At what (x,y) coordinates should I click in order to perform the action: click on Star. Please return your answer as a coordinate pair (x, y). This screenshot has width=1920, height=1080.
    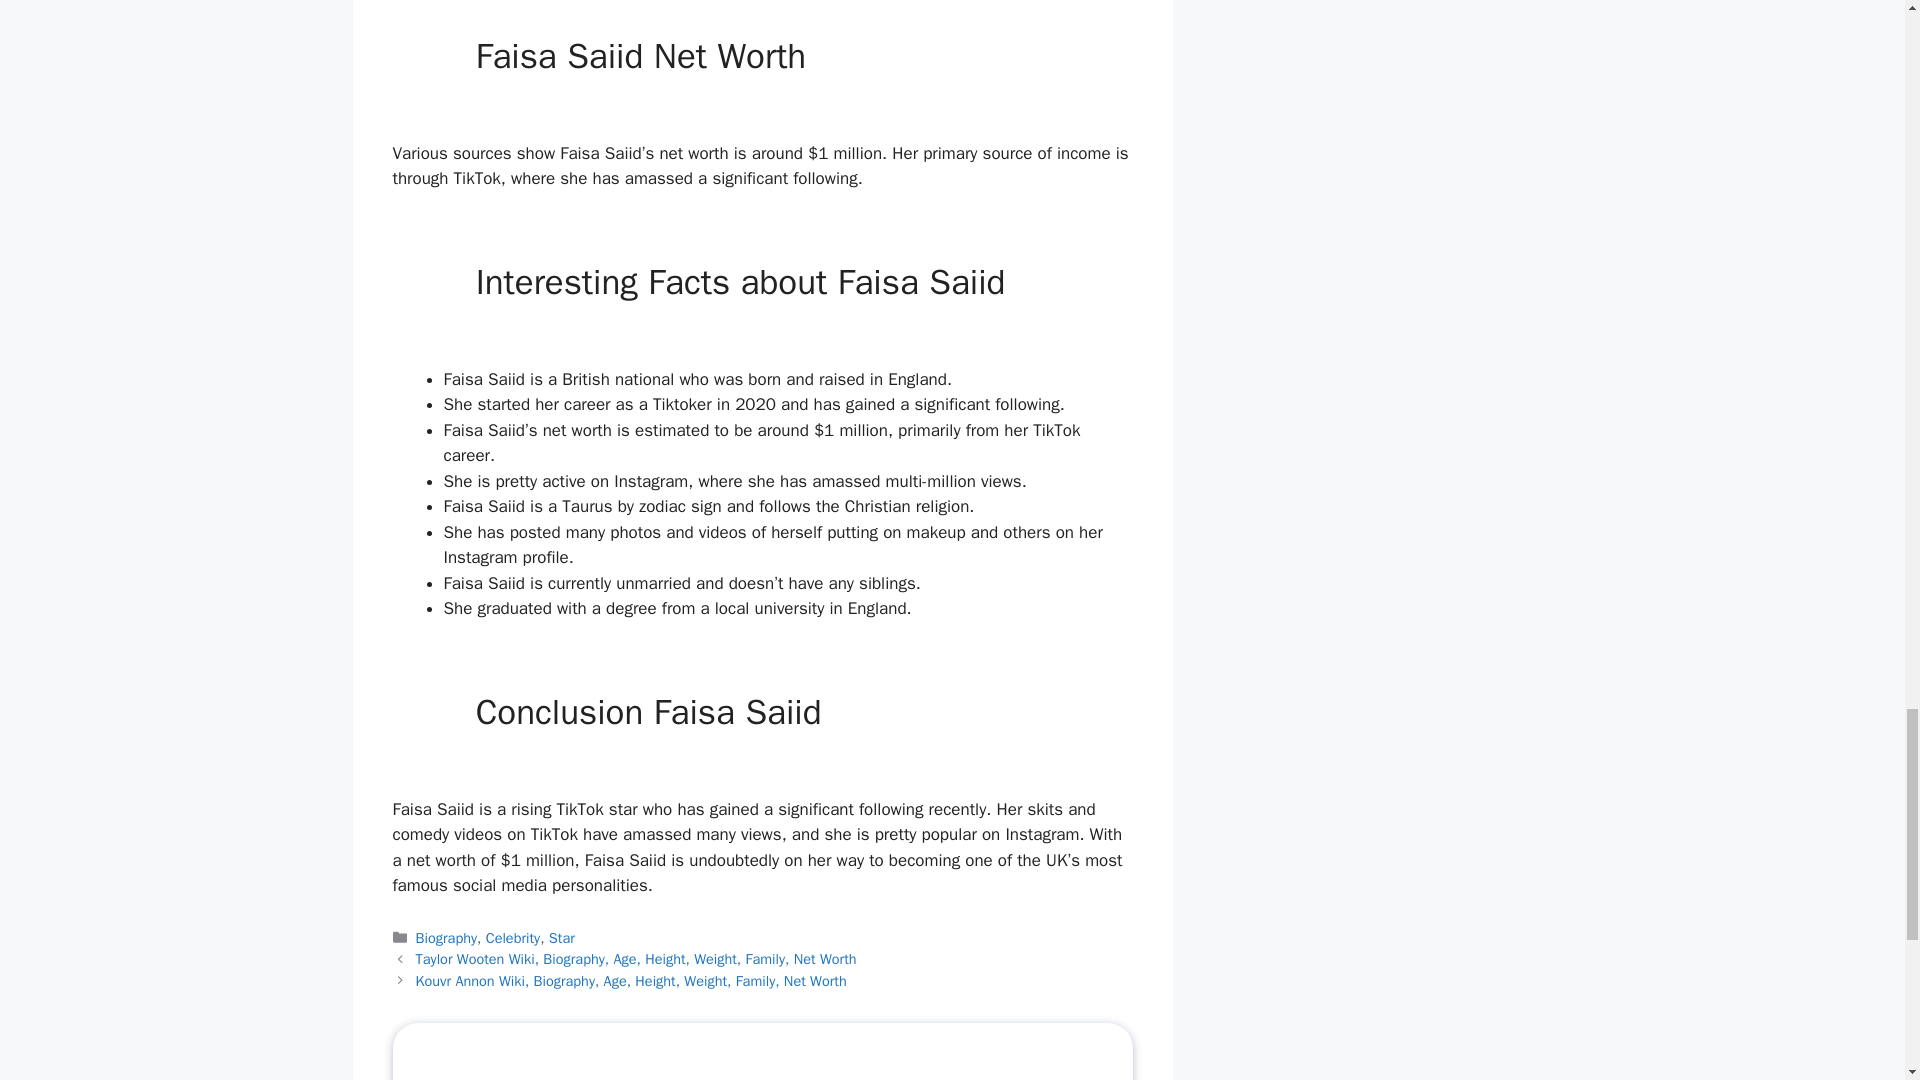
    Looking at the image, I should click on (562, 938).